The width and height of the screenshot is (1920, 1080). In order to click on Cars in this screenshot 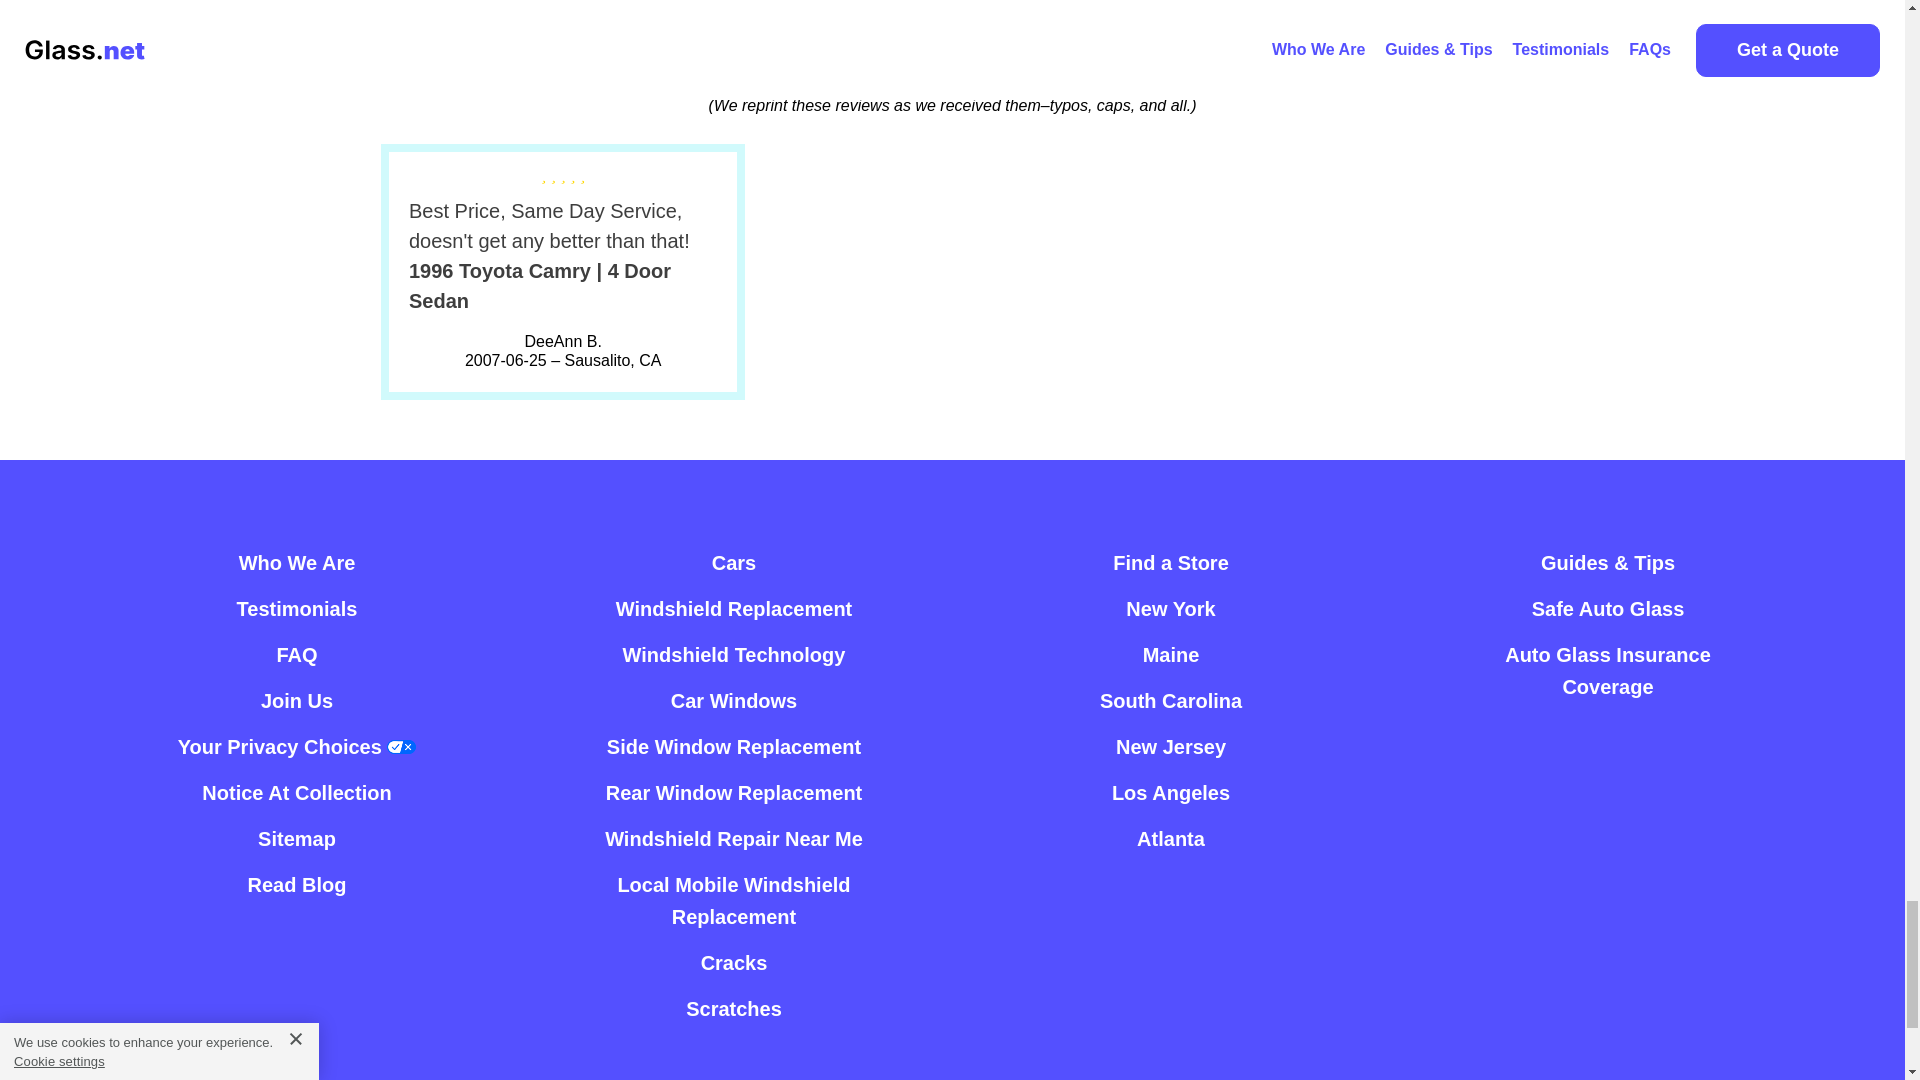, I will do `click(734, 563)`.